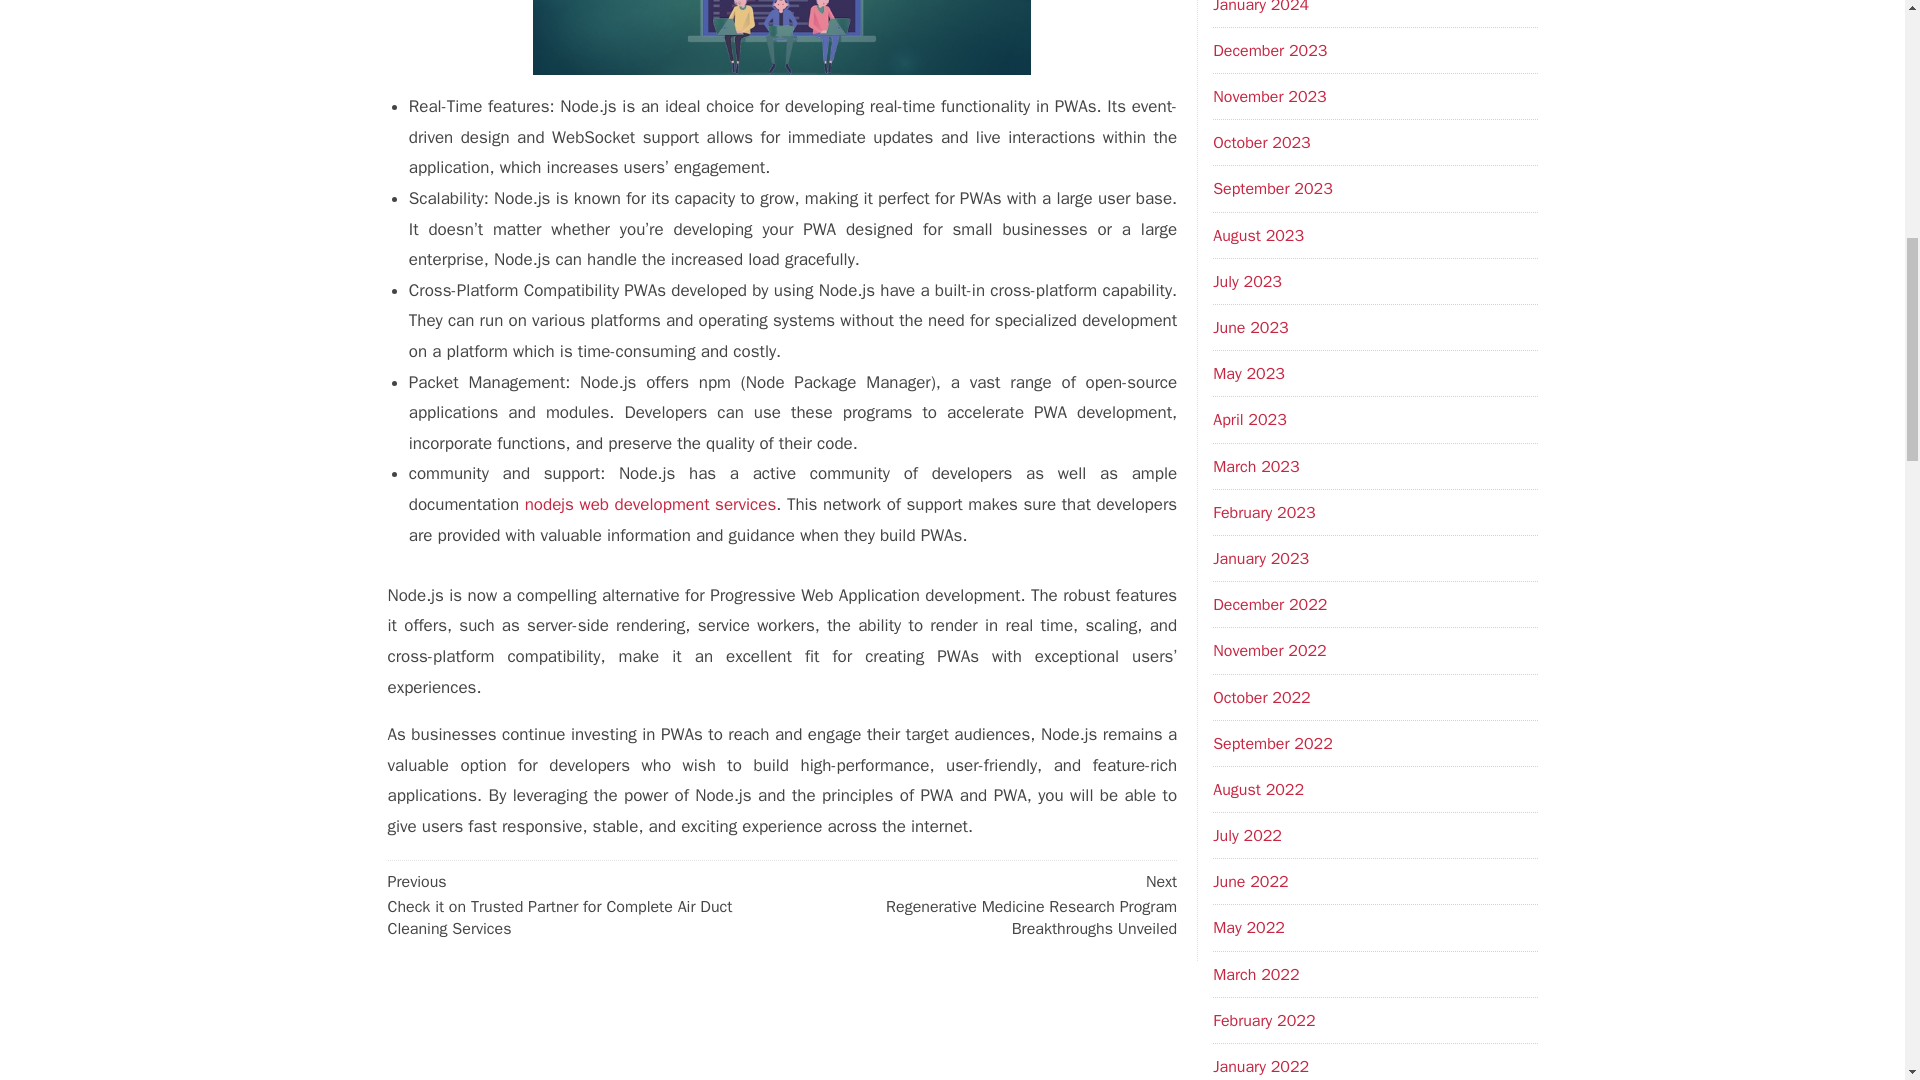 The height and width of the screenshot is (1080, 1920). Describe the element at coordinates (1250, 328) in the screenshot. I see `June 2023` at that location.